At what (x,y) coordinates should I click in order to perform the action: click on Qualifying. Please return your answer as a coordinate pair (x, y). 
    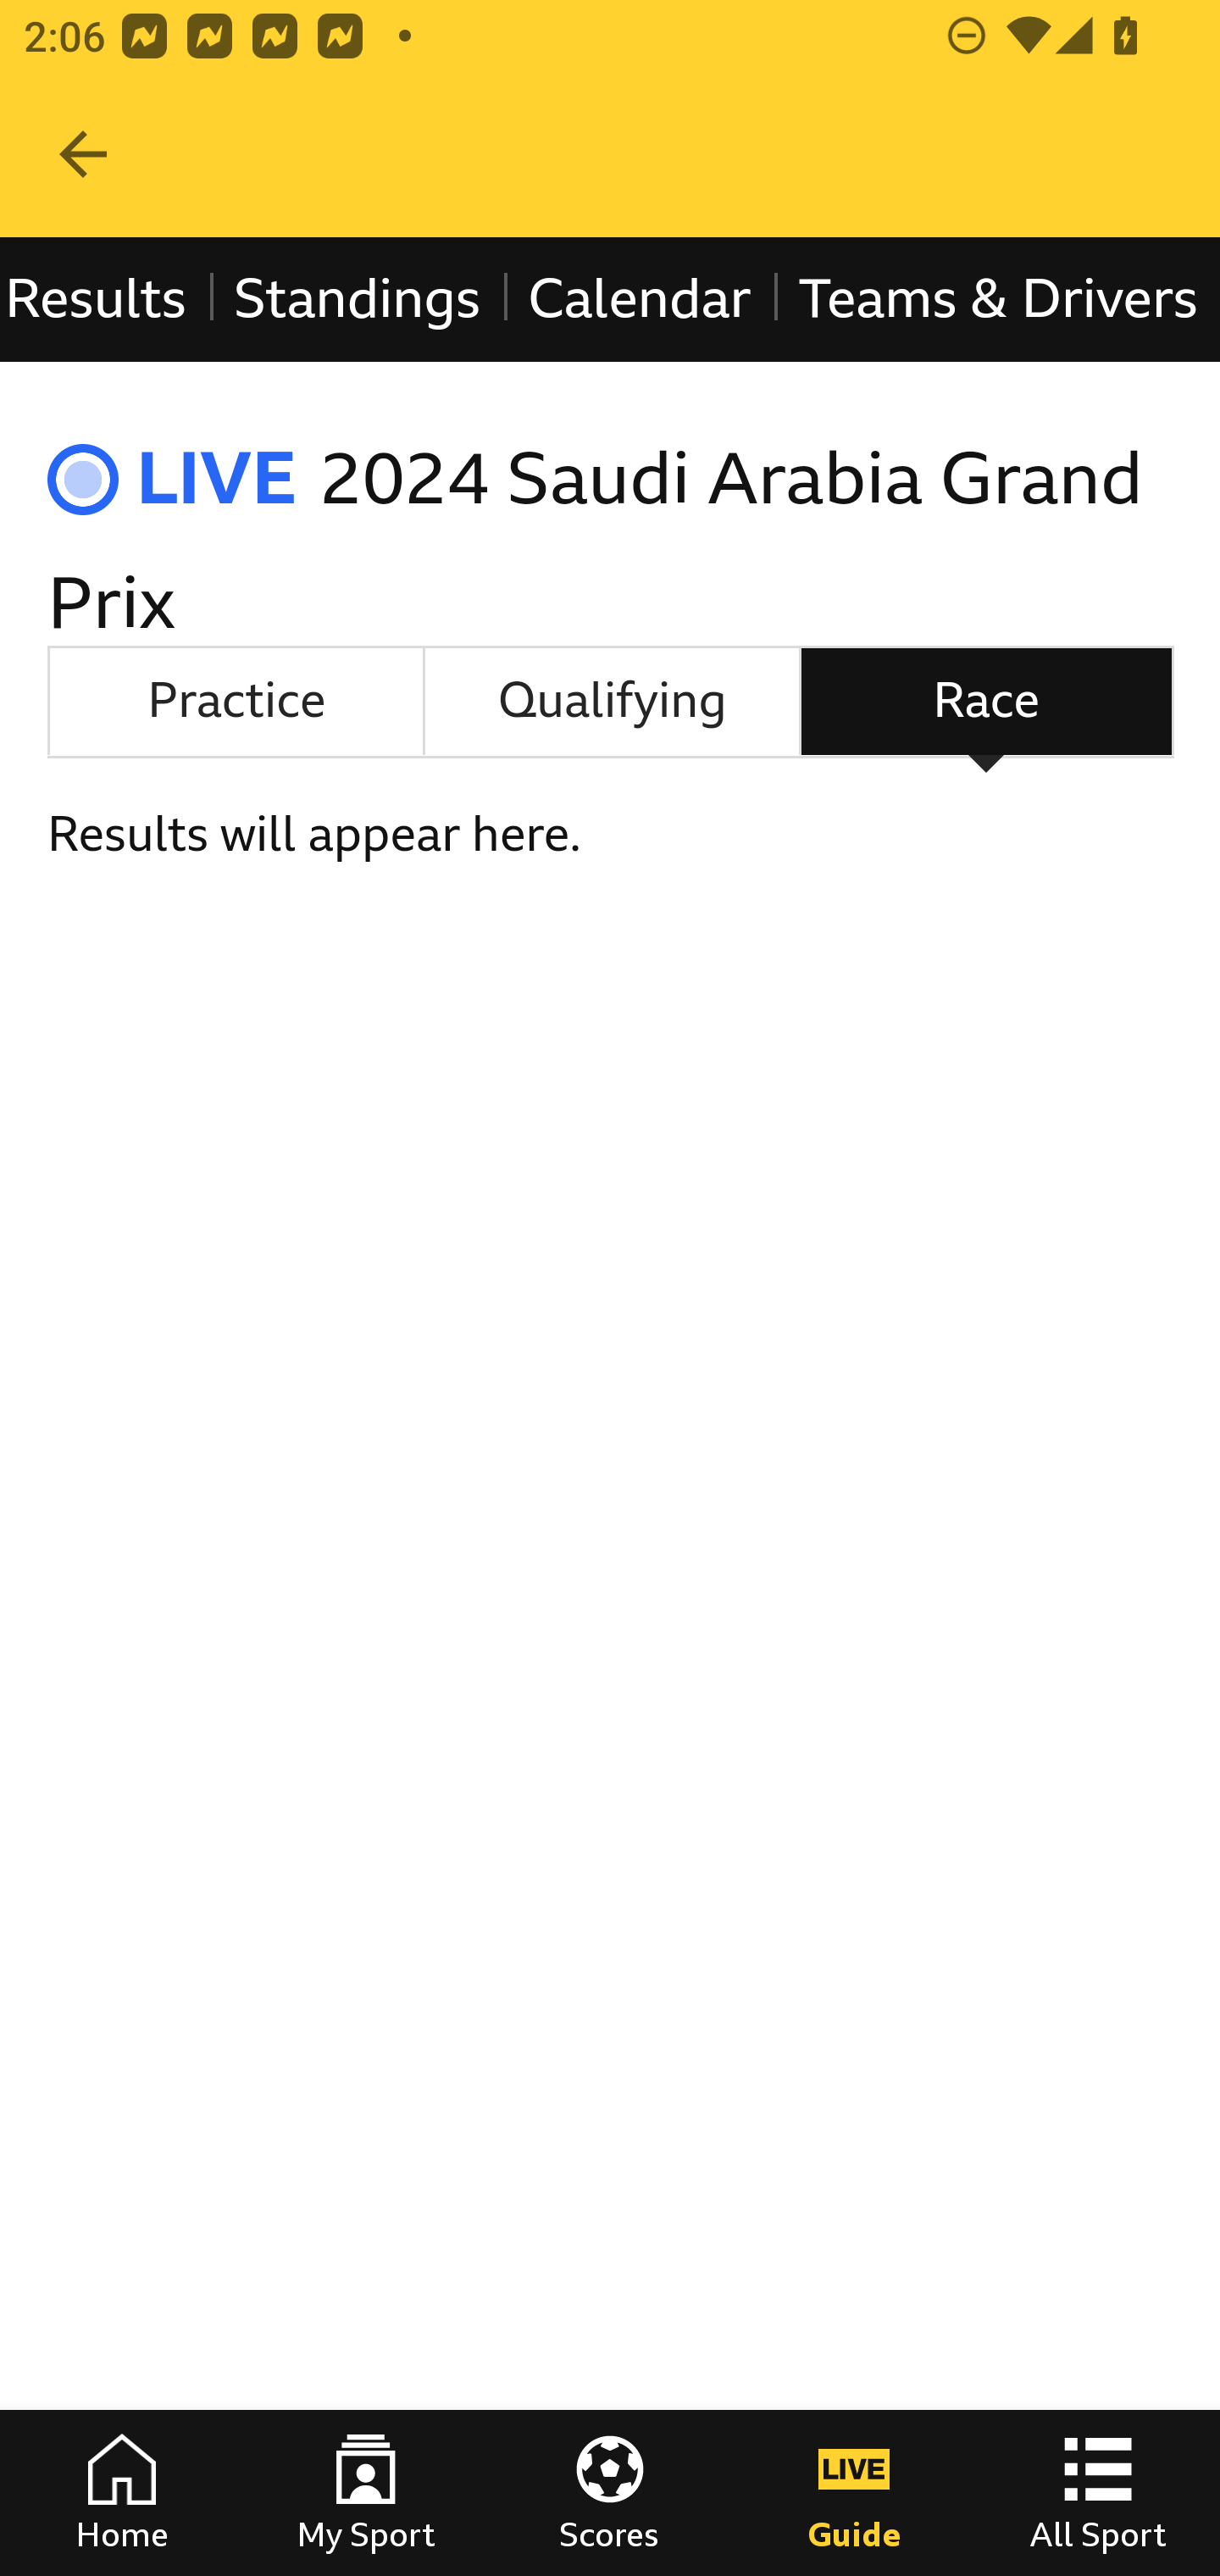
    Looking at the image, I should click on (612, 700).